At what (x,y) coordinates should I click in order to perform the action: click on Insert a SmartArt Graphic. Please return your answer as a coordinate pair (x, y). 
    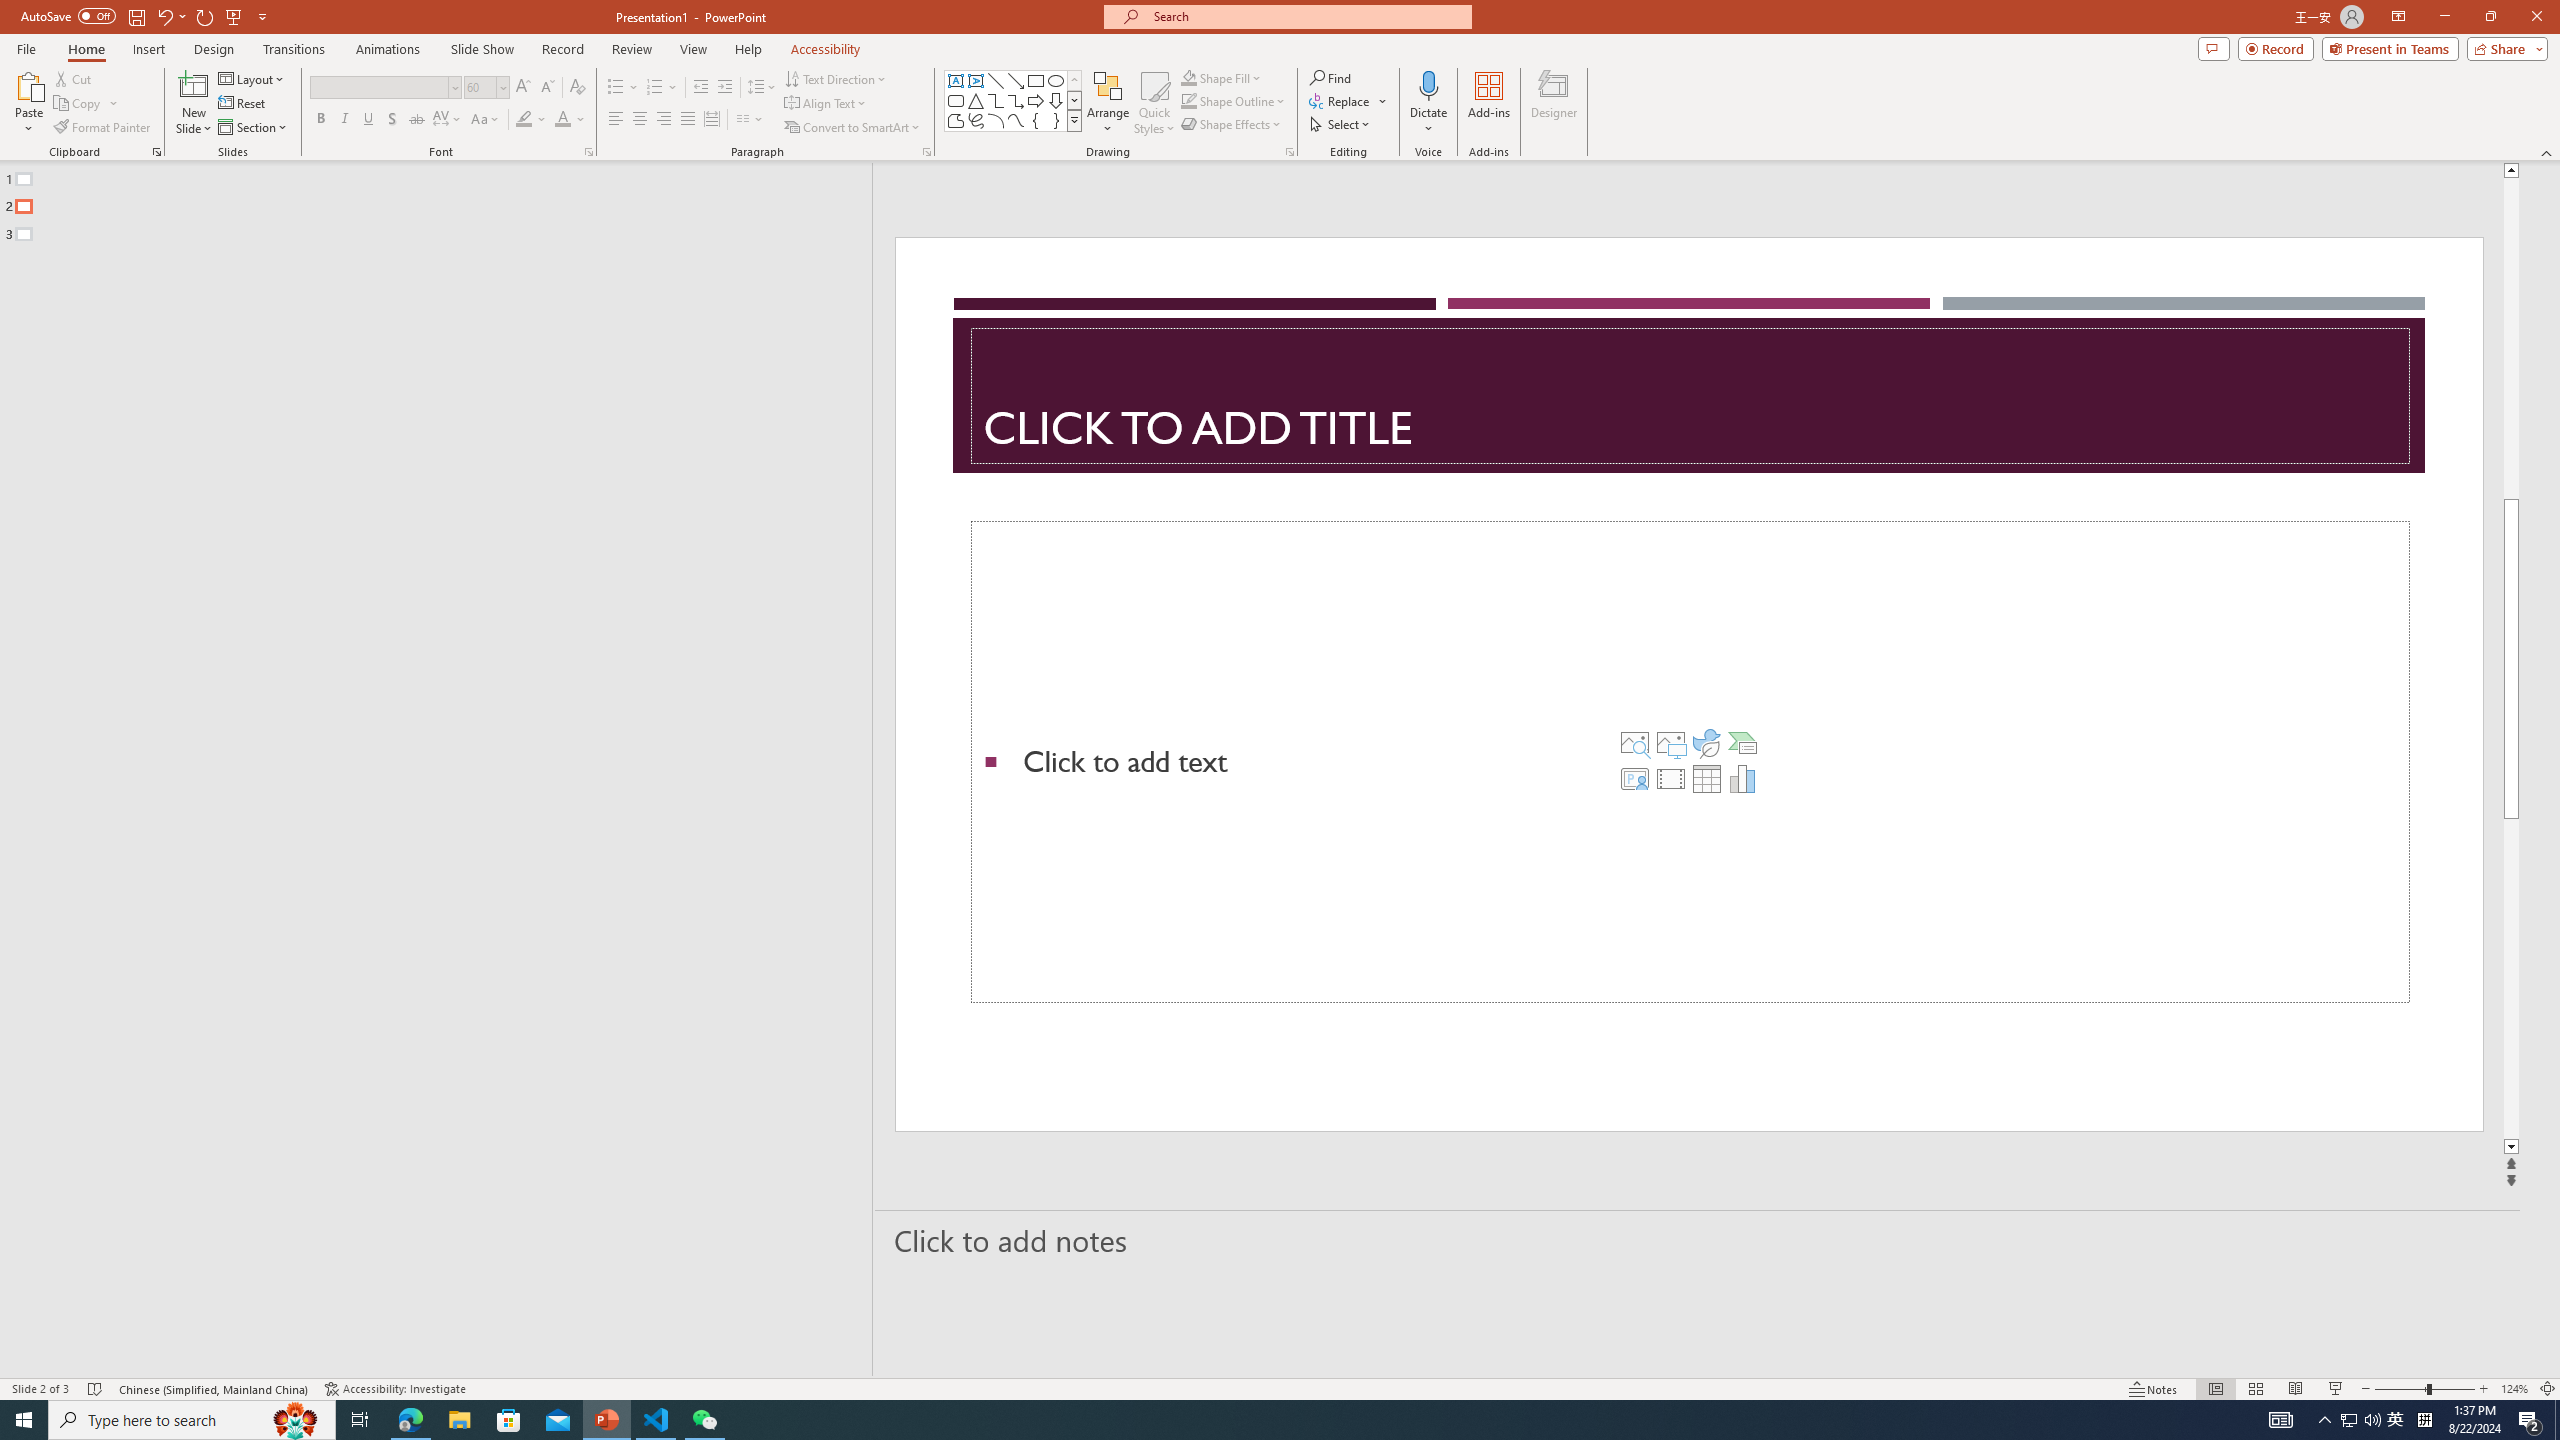
    Looking at the image, I should click on (1743, 742).